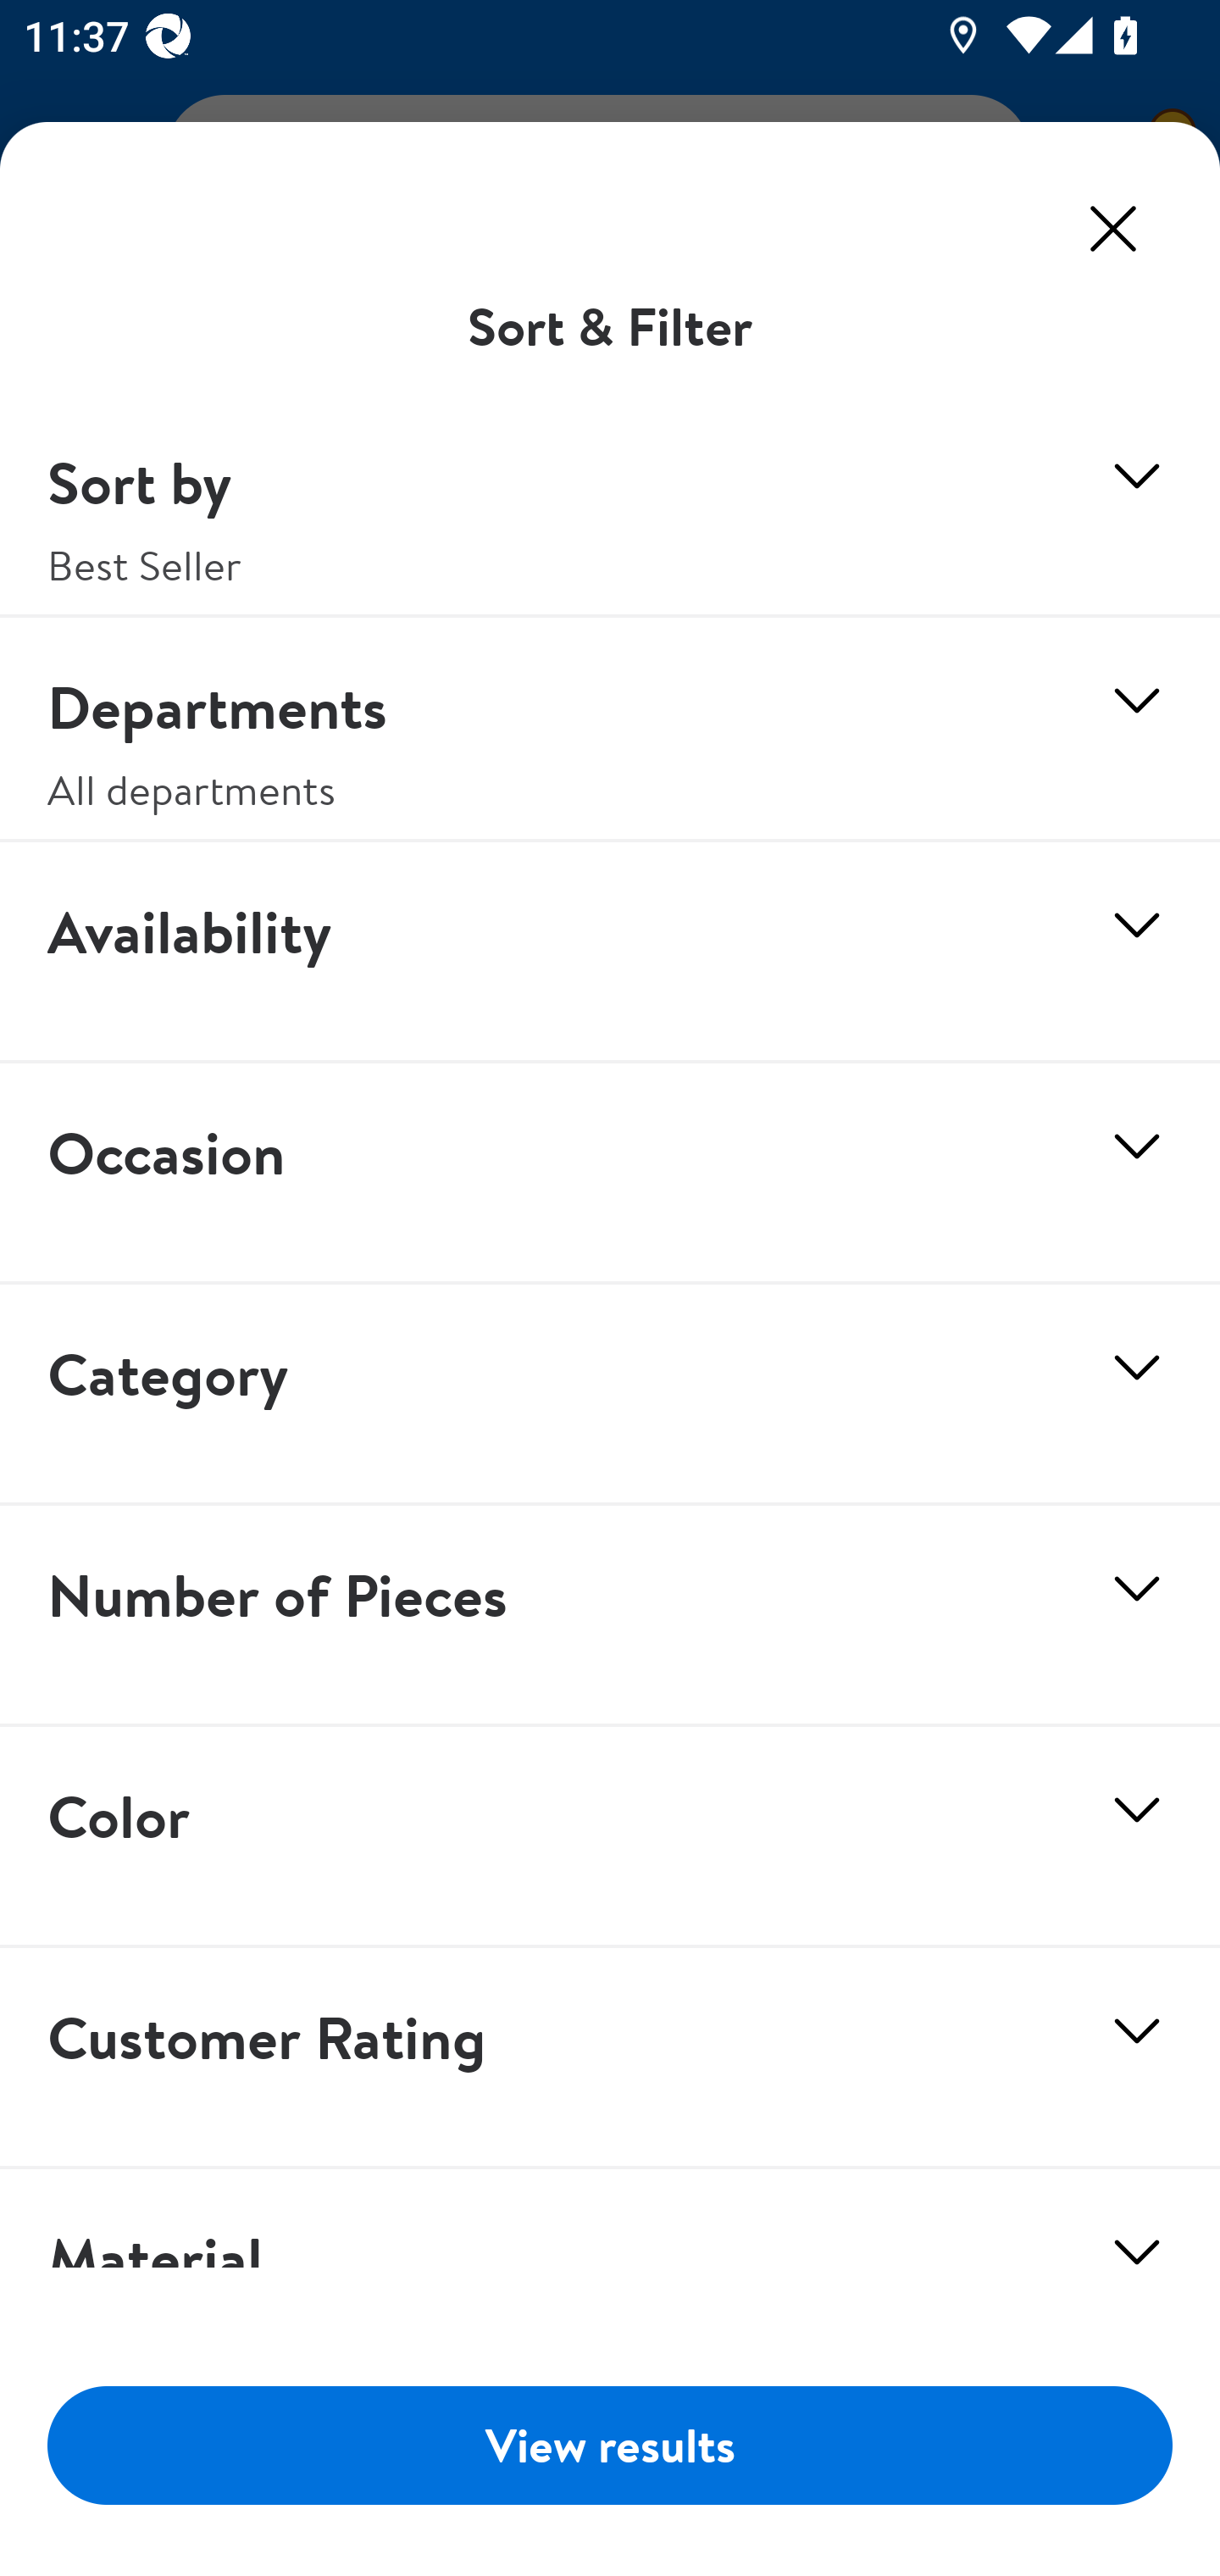 This screenshot has height=2576, width=1220. Describe the element at coordinates (610, 2242) in the screenshot. I see `Material Material Collapsed Collapsed` at that location.